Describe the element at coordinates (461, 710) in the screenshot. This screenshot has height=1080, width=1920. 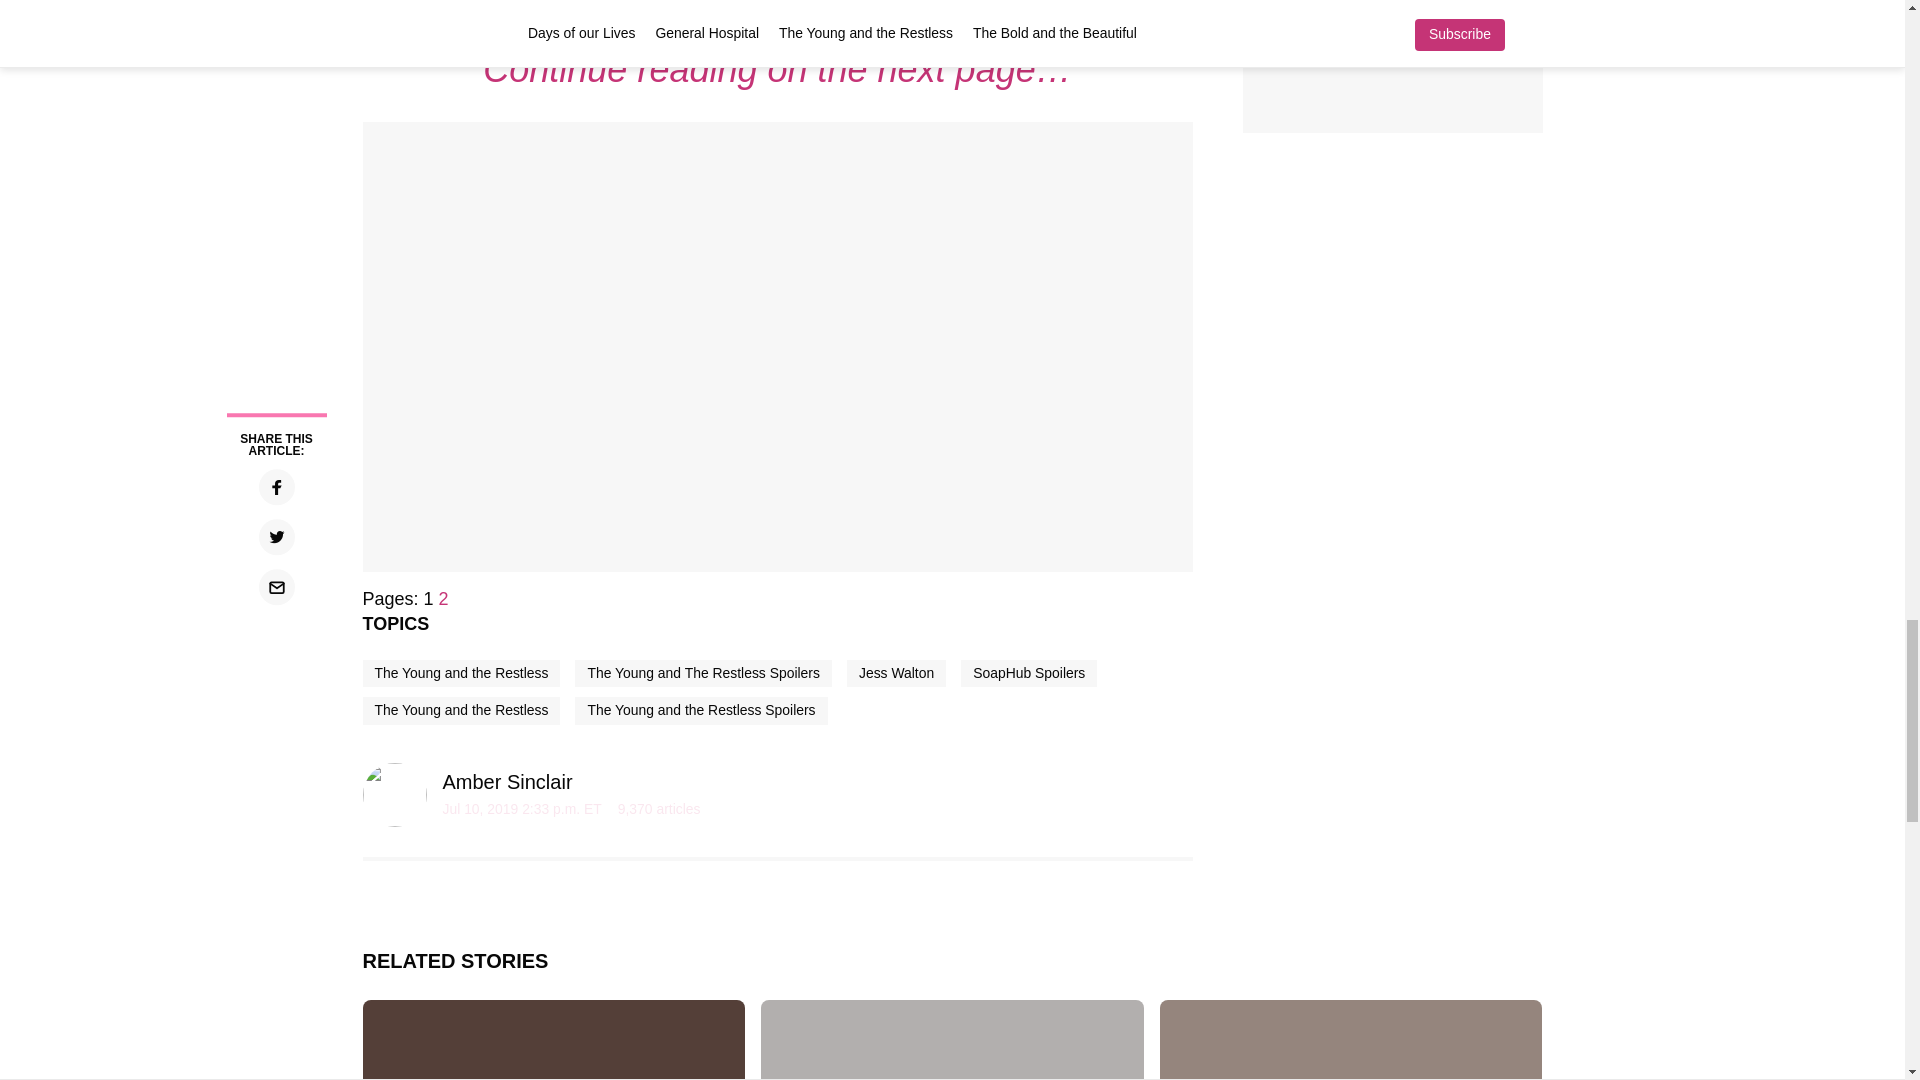
I see `The Young and the Restless` at that location.